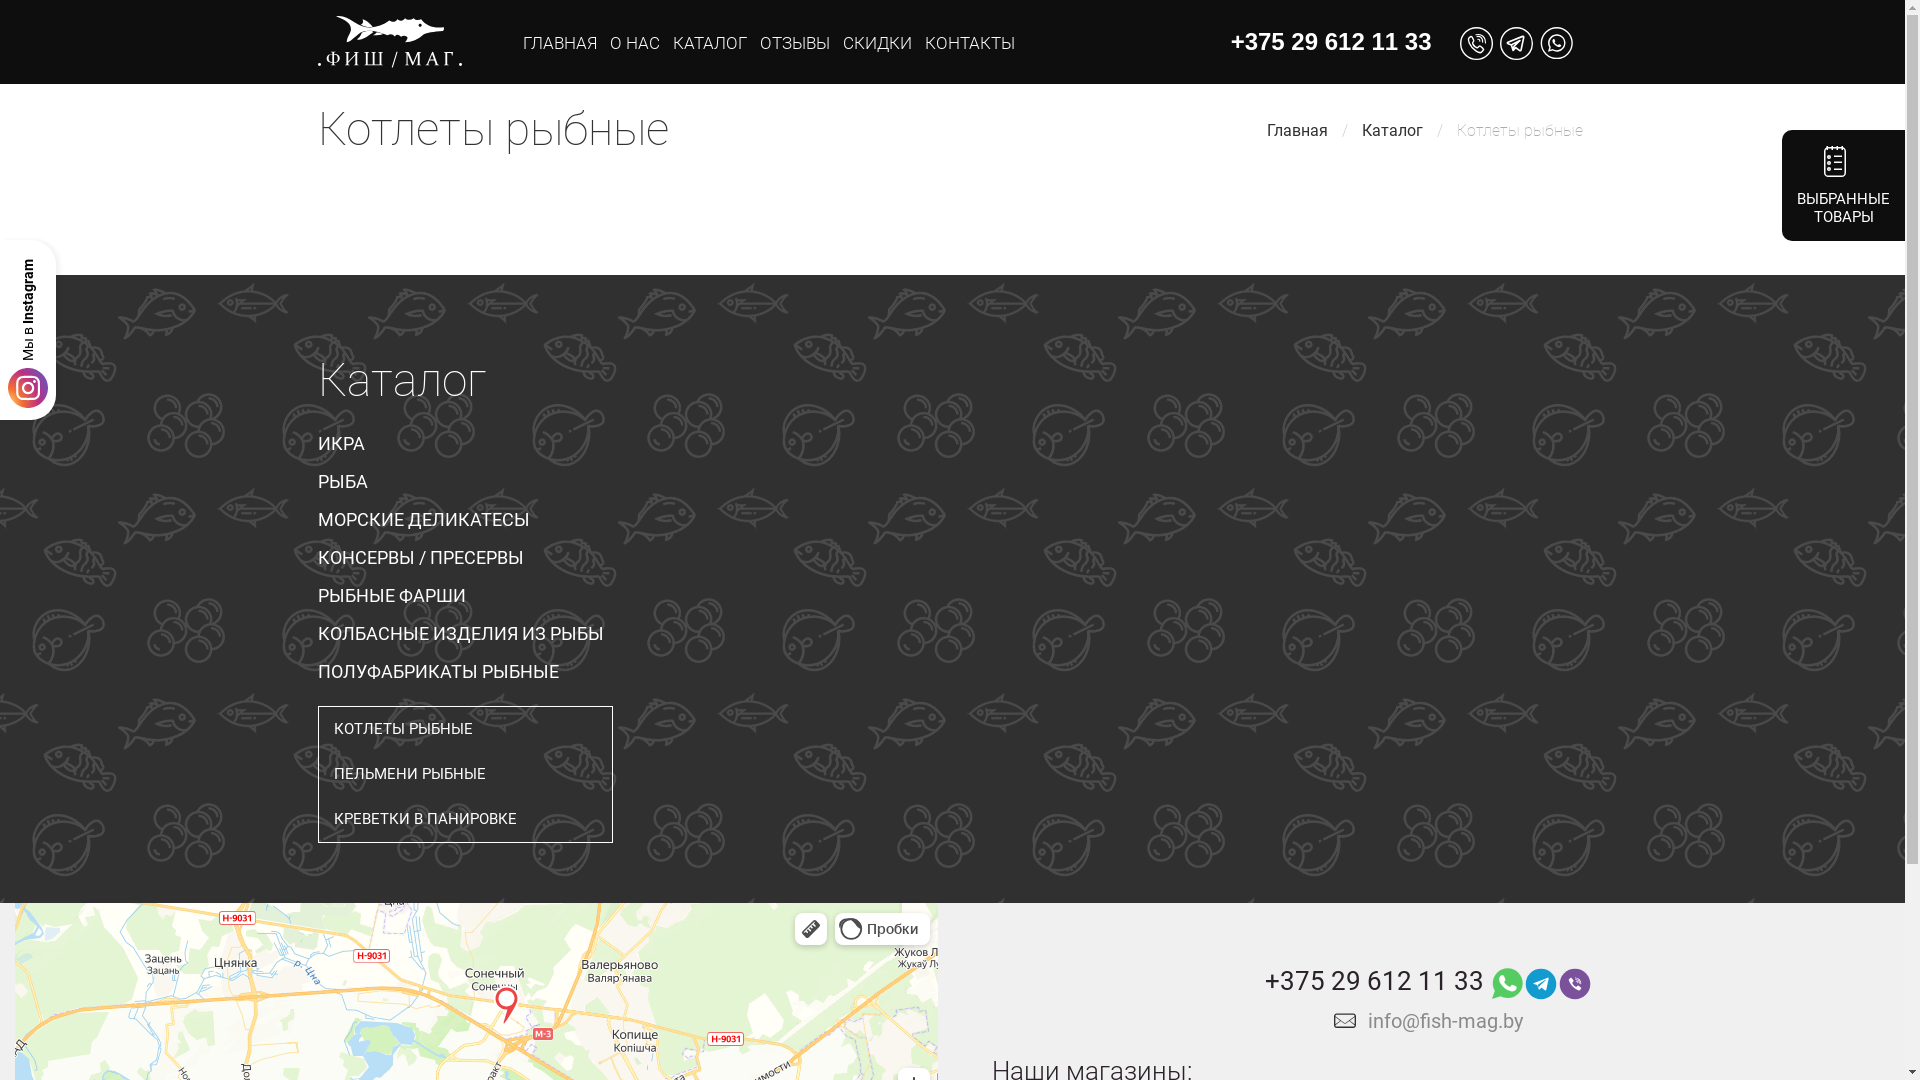  What do you see at coordinates (1374, 988) in the screenshot?
I see `+375 29 612 11 33` at bounding box center [1374, 988].